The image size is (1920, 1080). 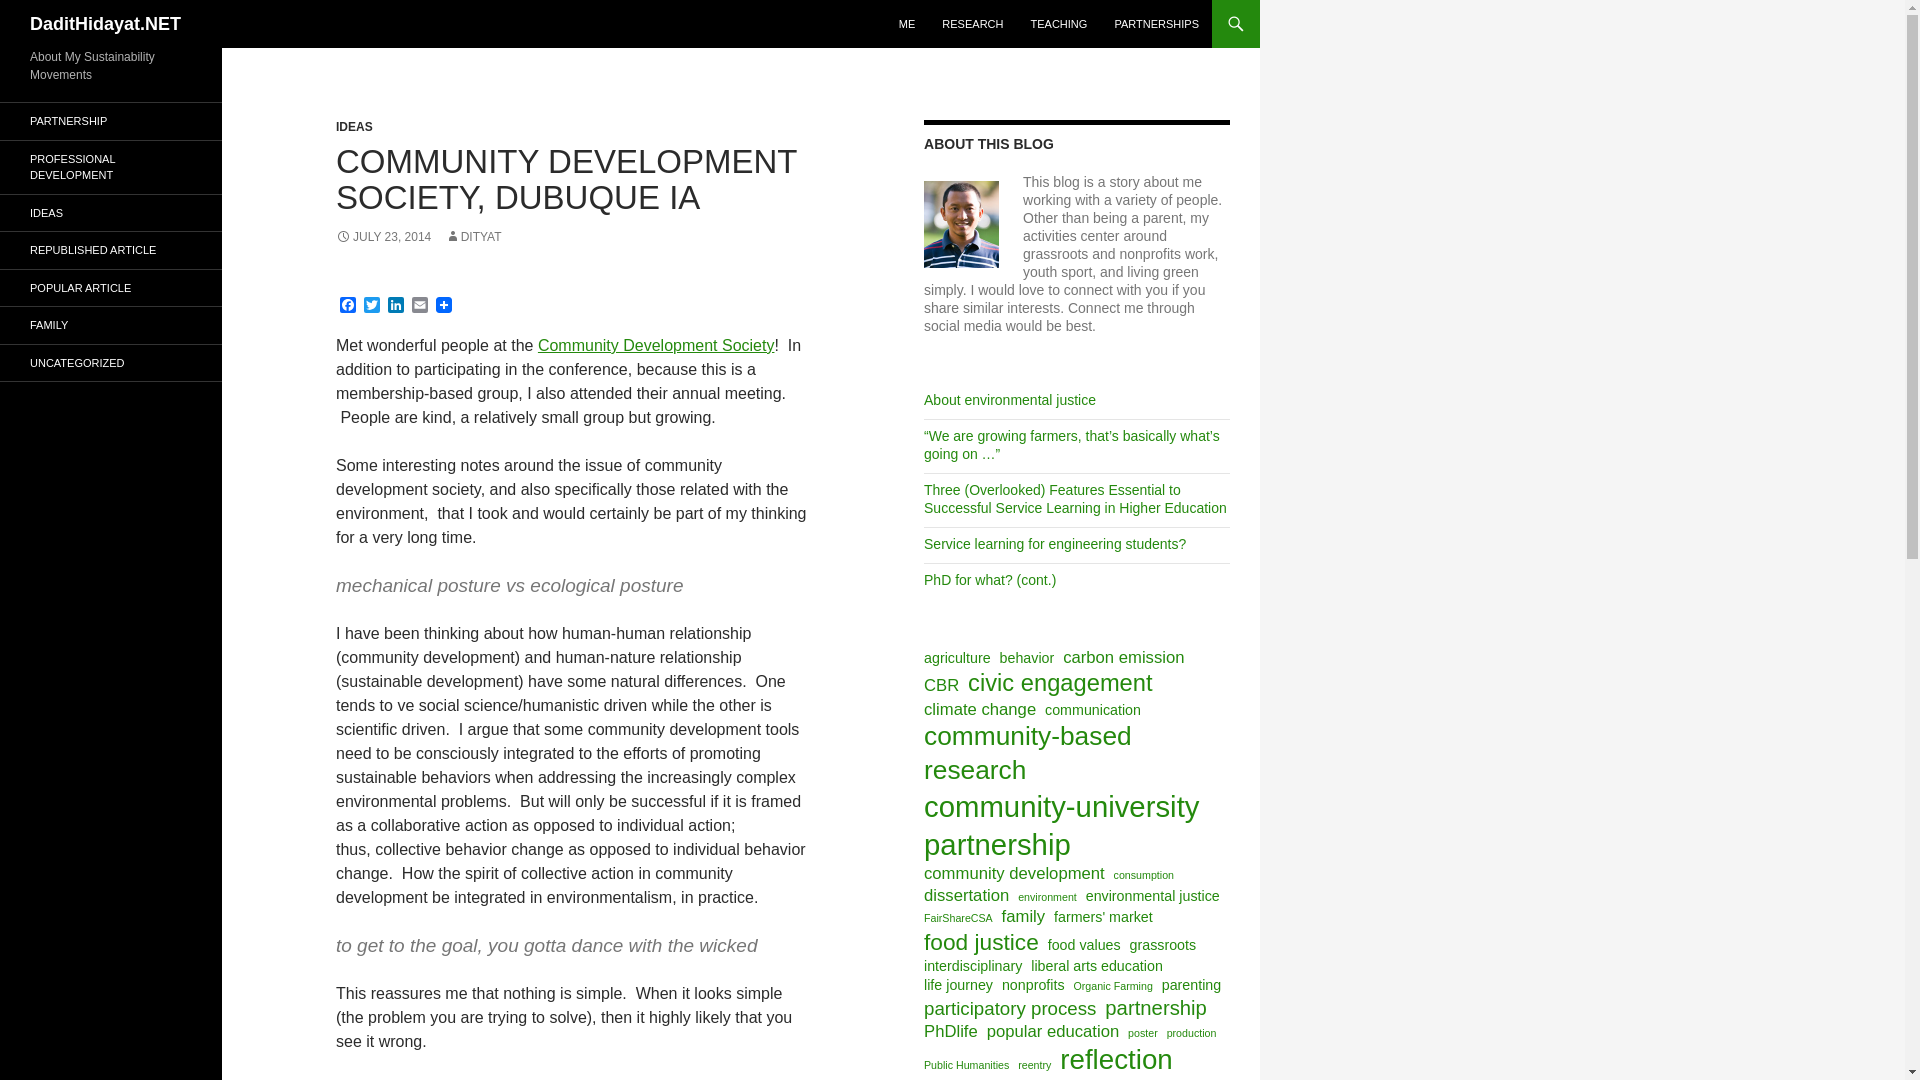 I want to click on Service learning for engineering students?, so click(x=1054, y=543).